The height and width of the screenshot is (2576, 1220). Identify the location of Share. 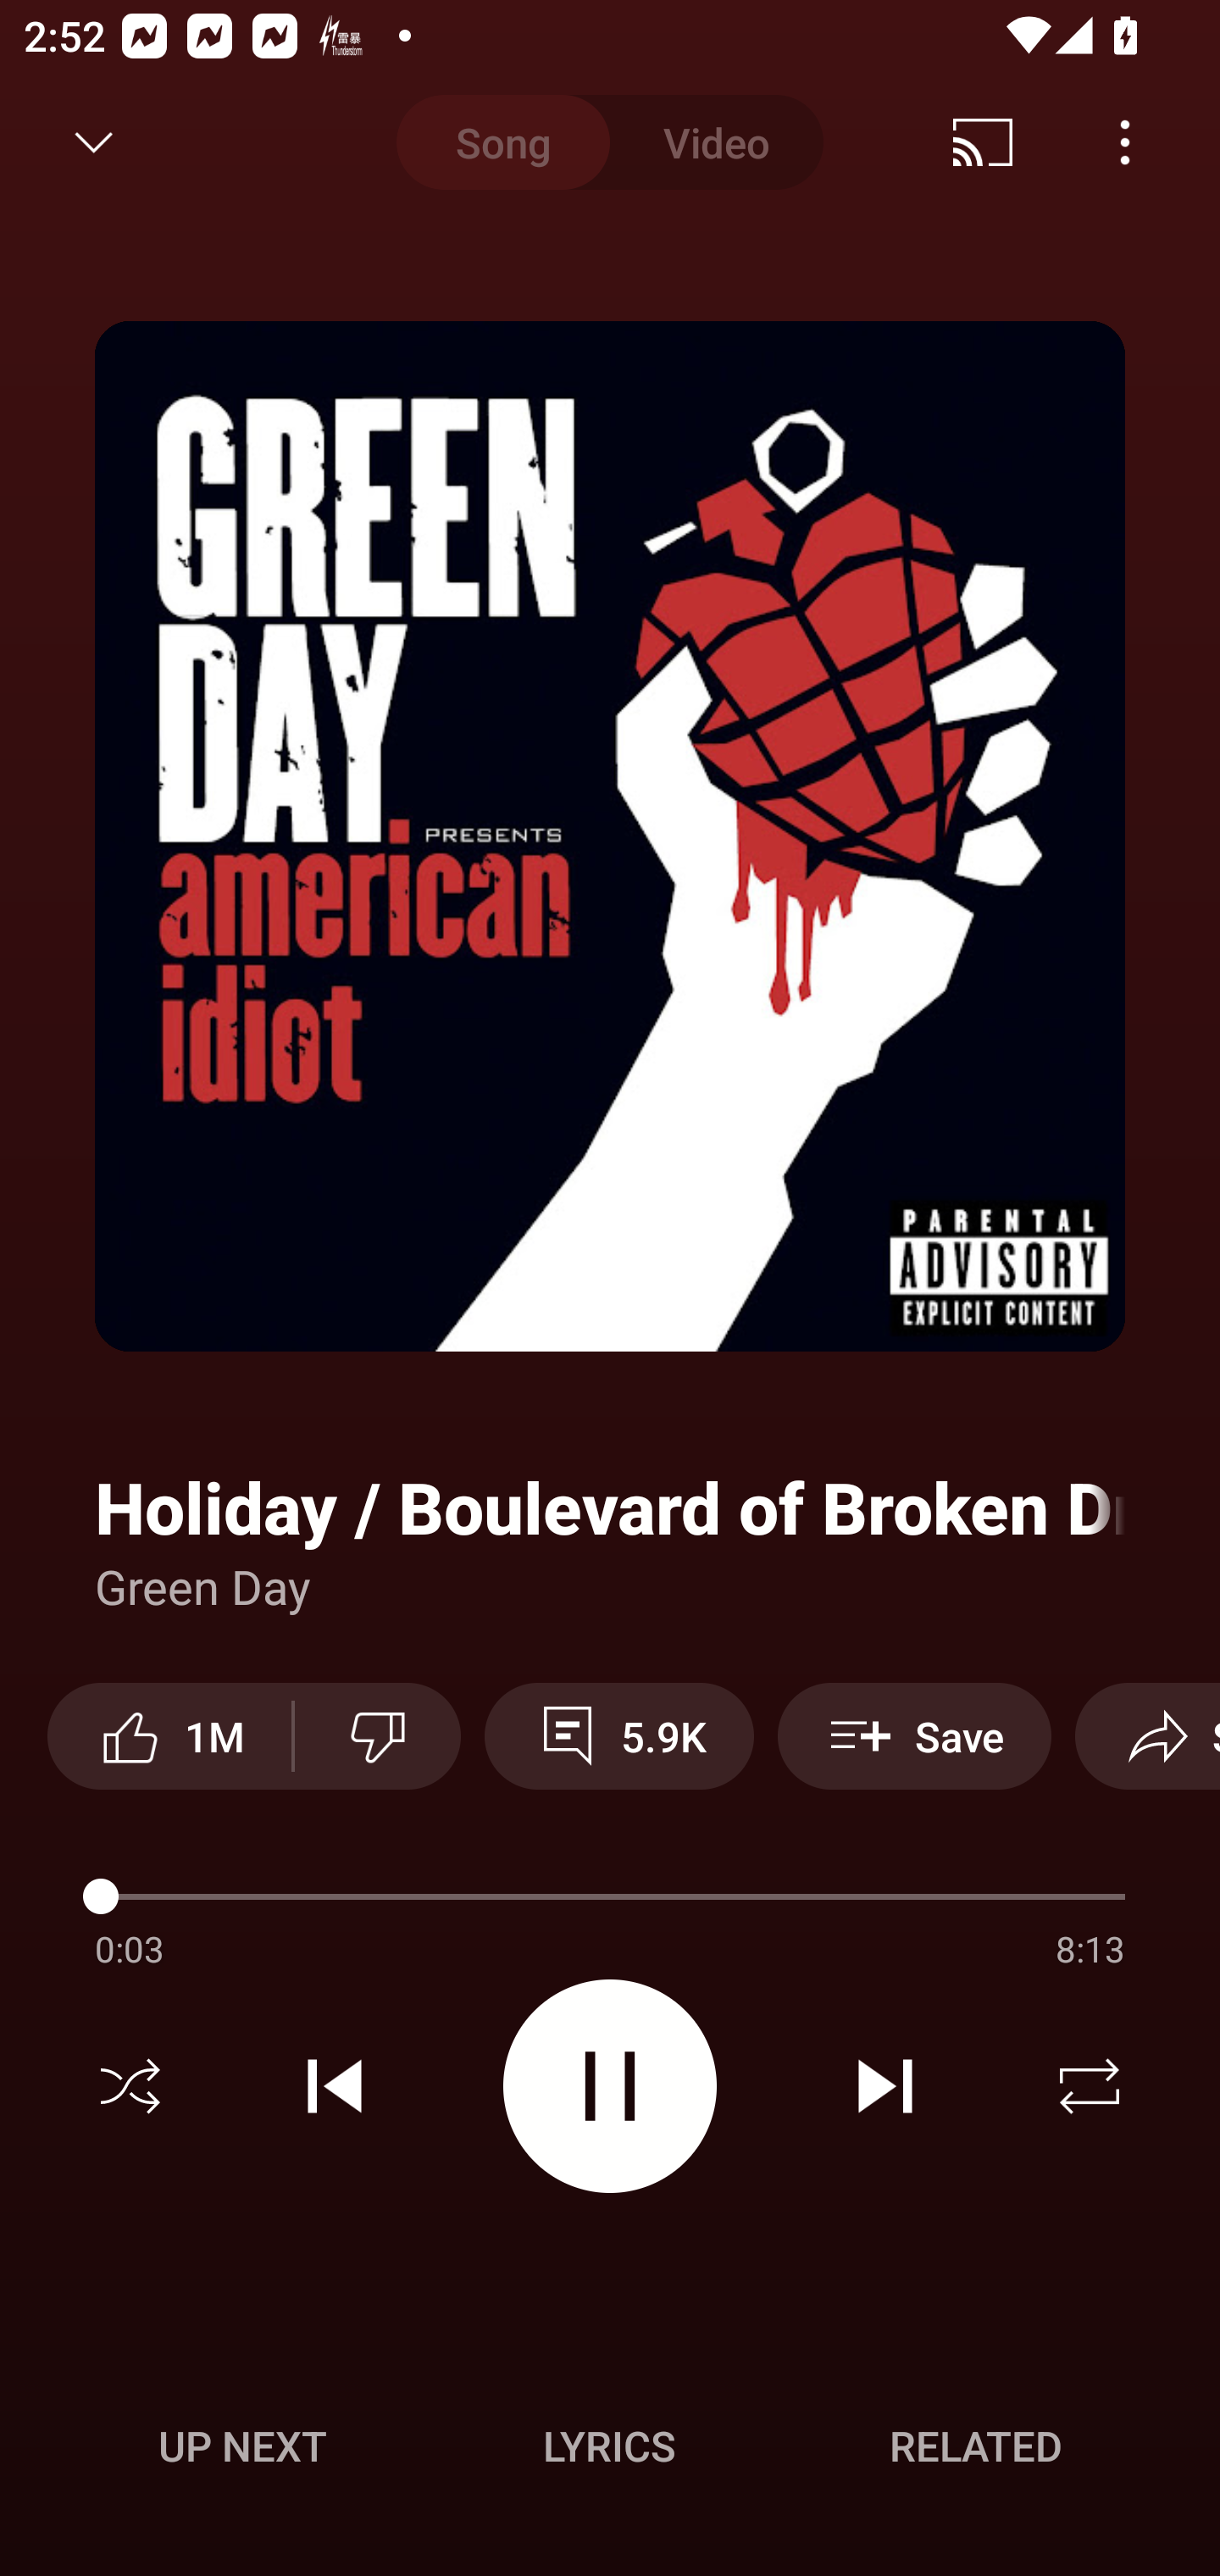
(1147, 1735).